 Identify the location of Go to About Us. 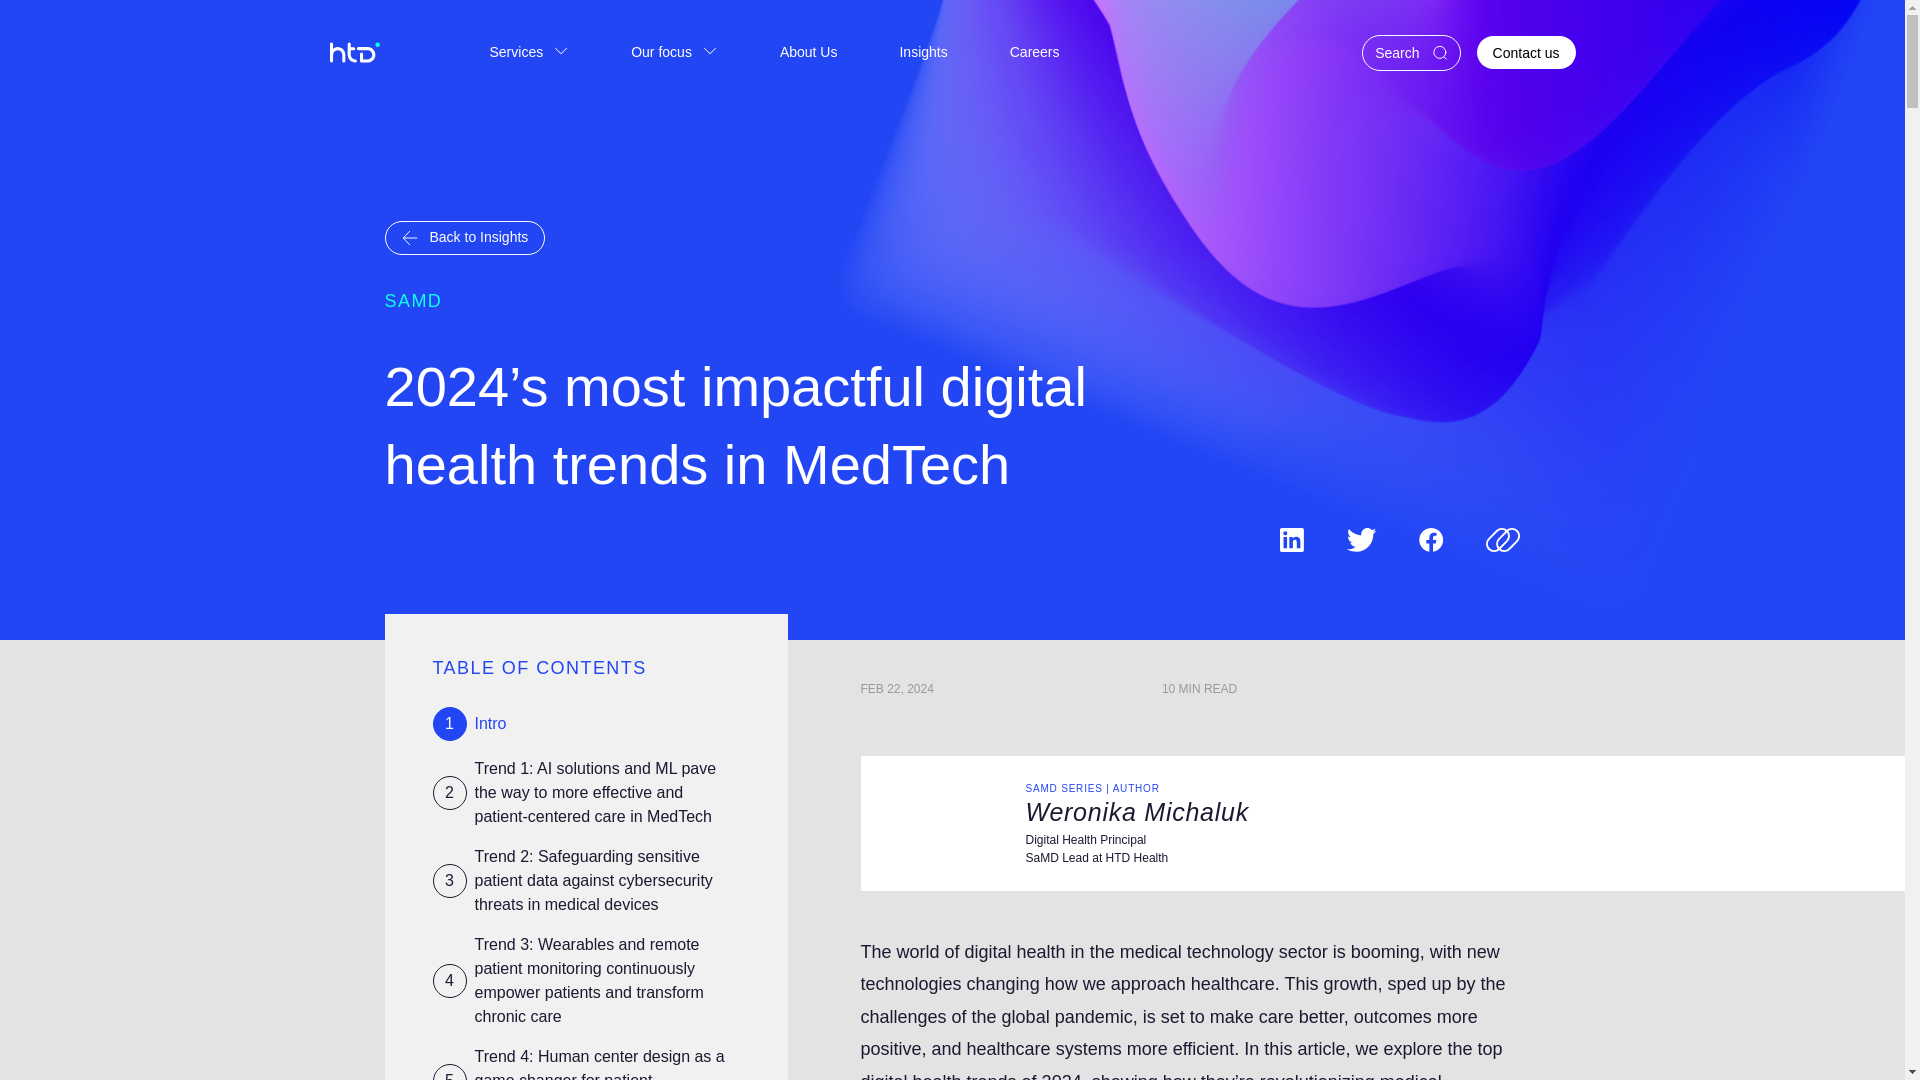
(808, 52).